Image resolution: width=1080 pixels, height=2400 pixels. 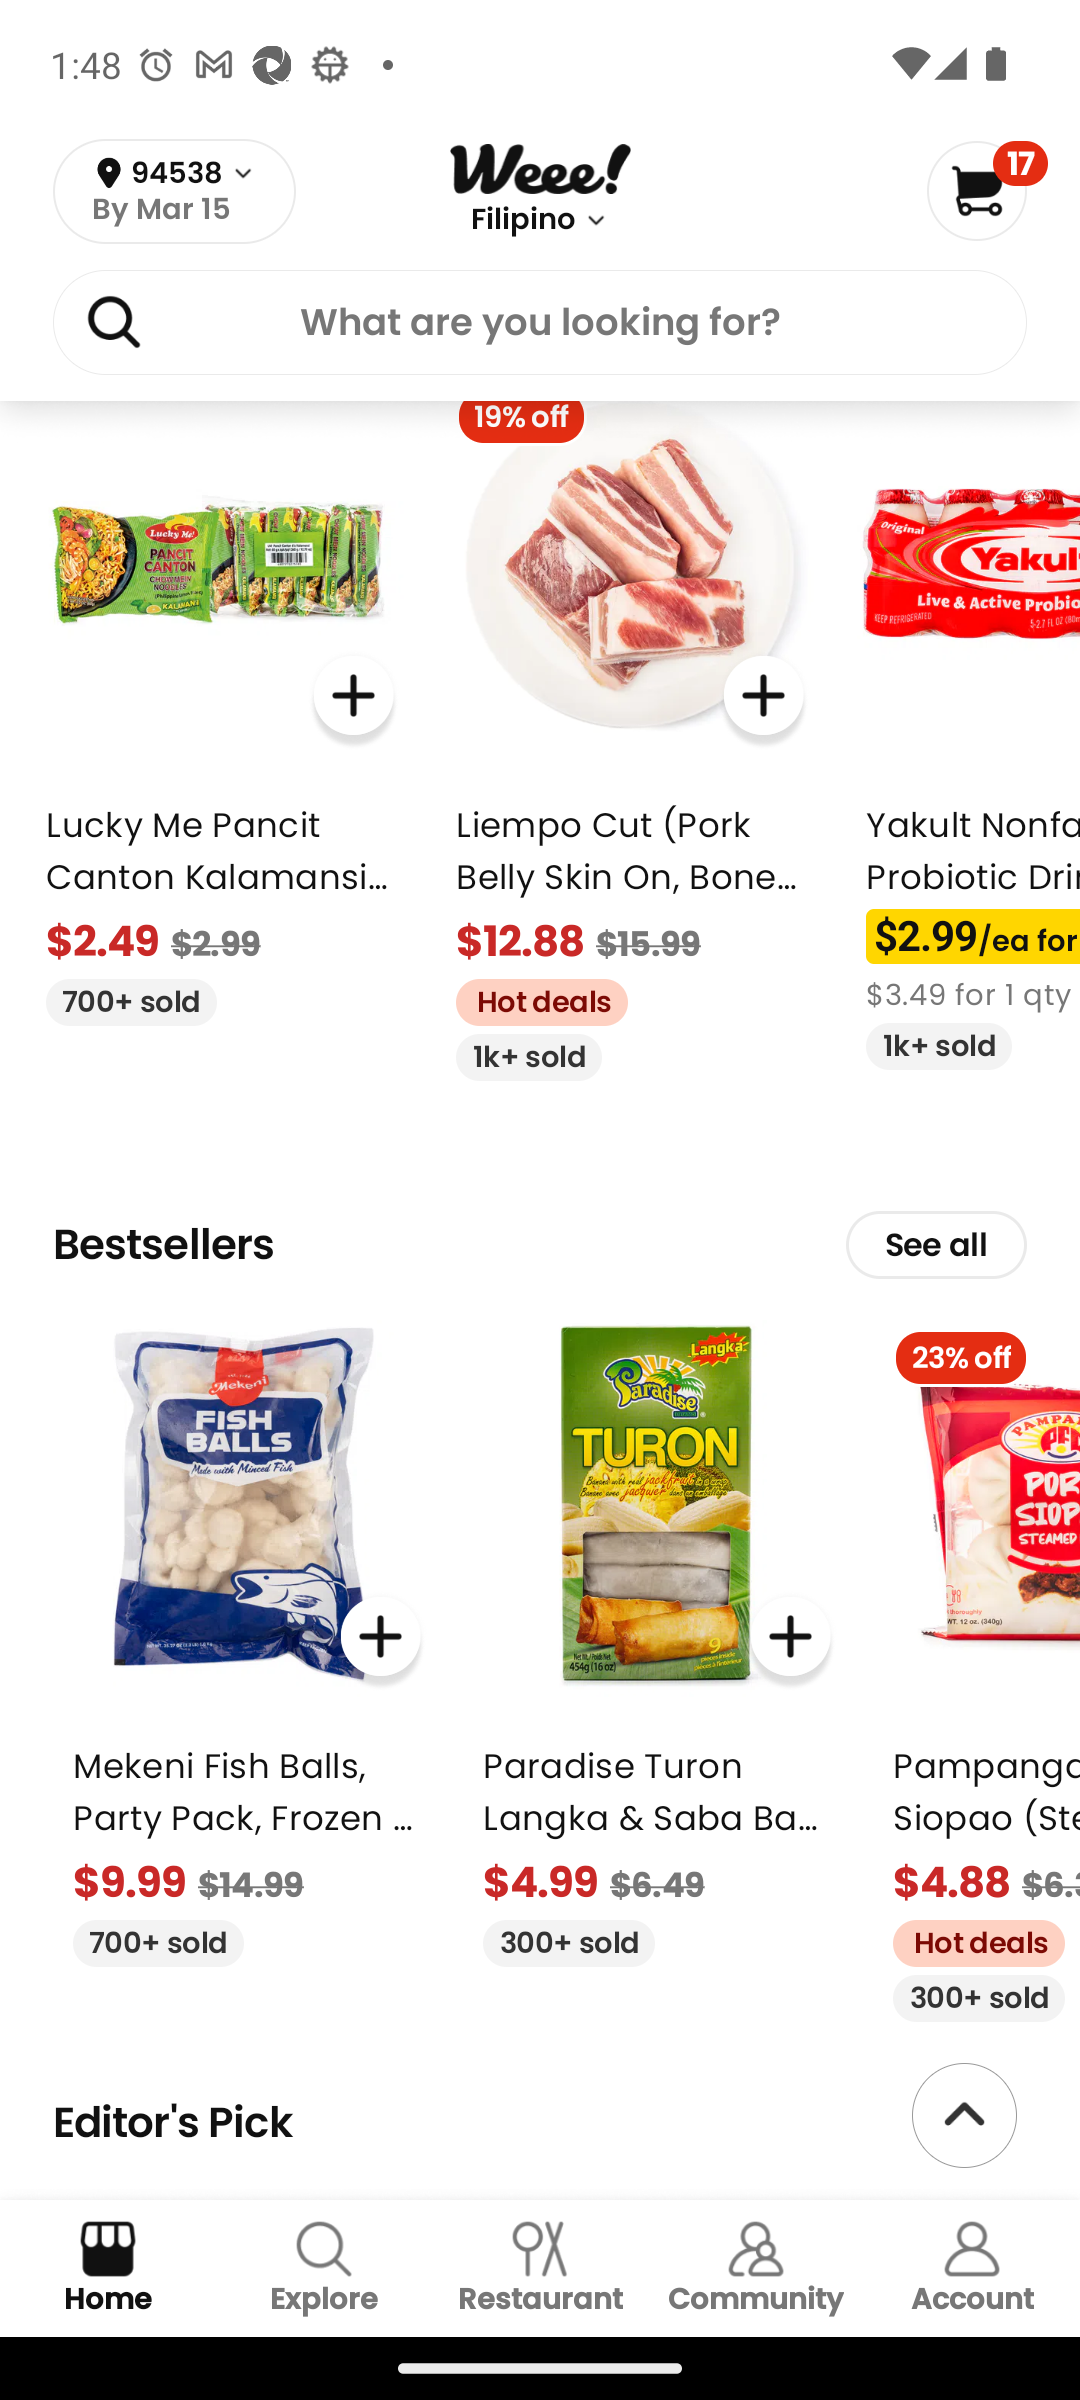 What do you see at coordinates (324, 2268) in the screenshot?
I see `Explore` at bounding box center [324, 2268].